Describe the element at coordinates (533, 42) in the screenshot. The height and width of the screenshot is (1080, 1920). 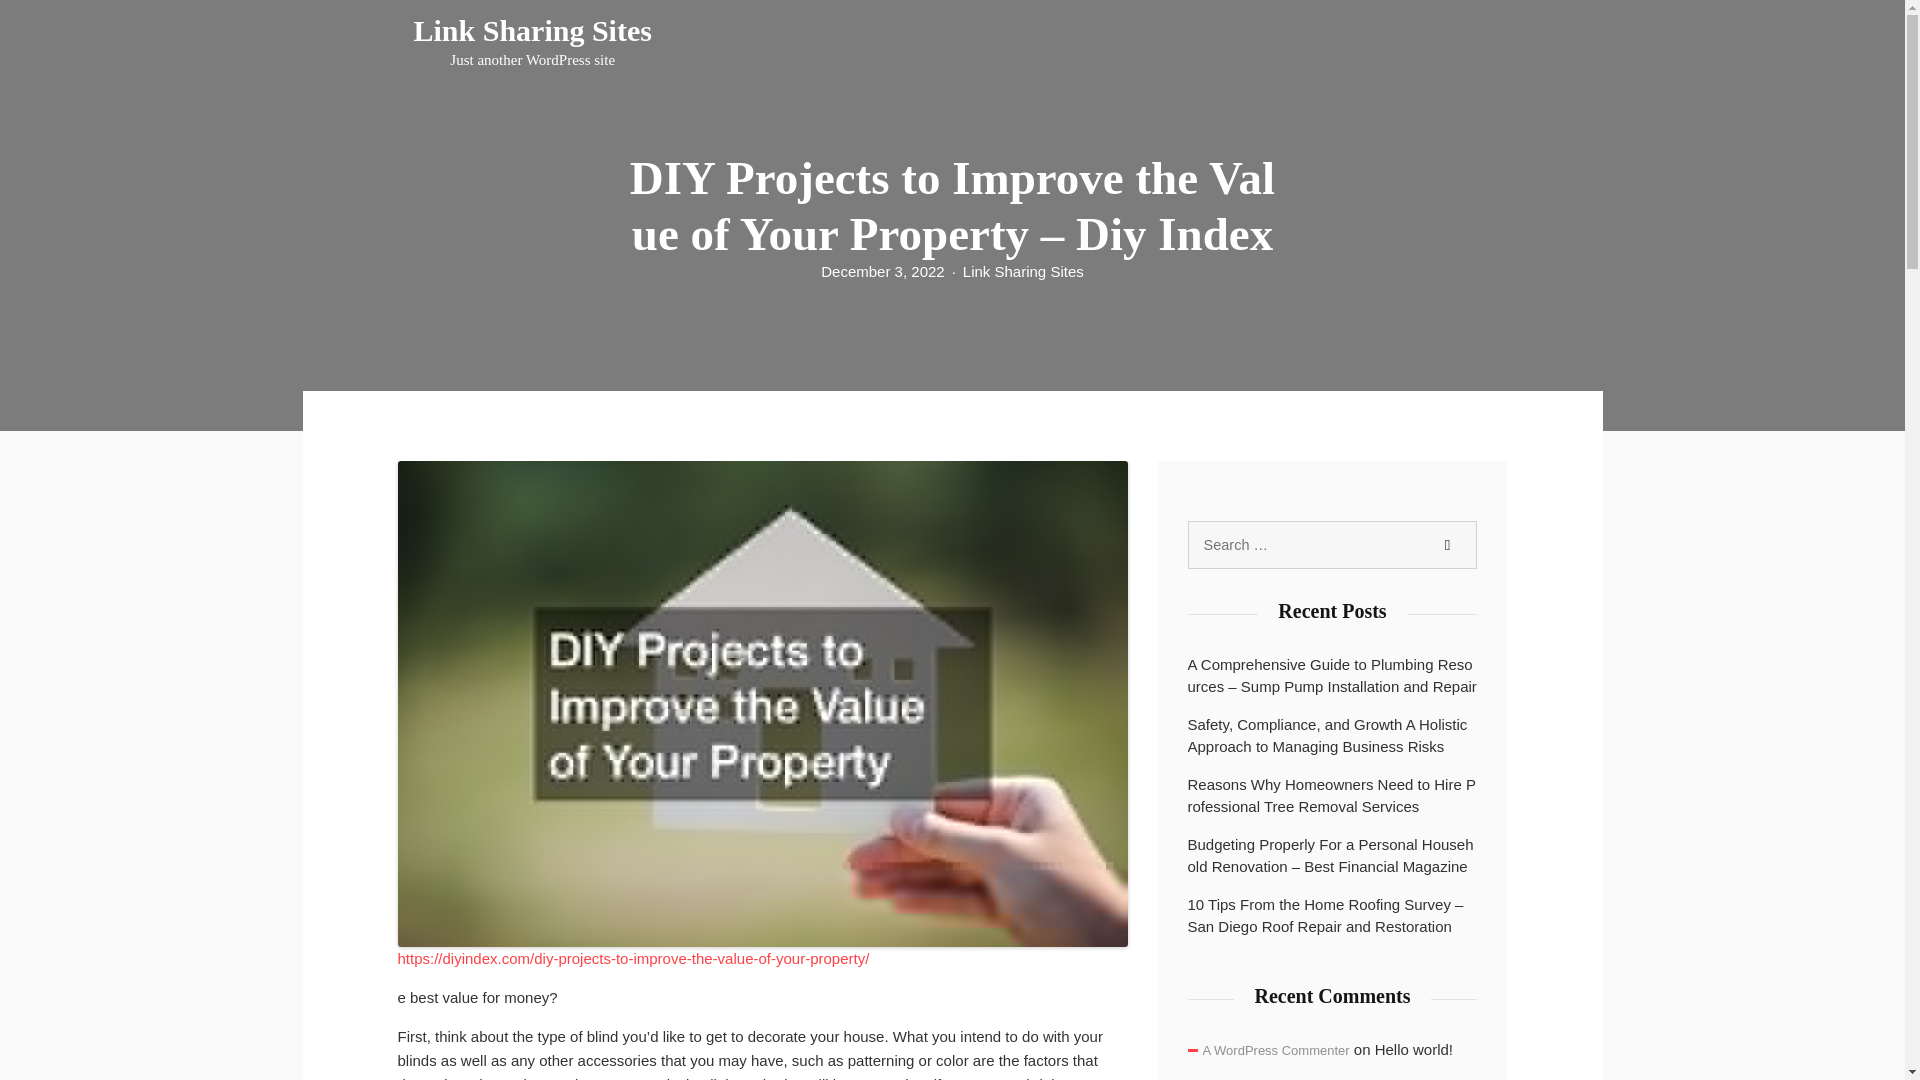
I see `December 3, 2022` at that location.